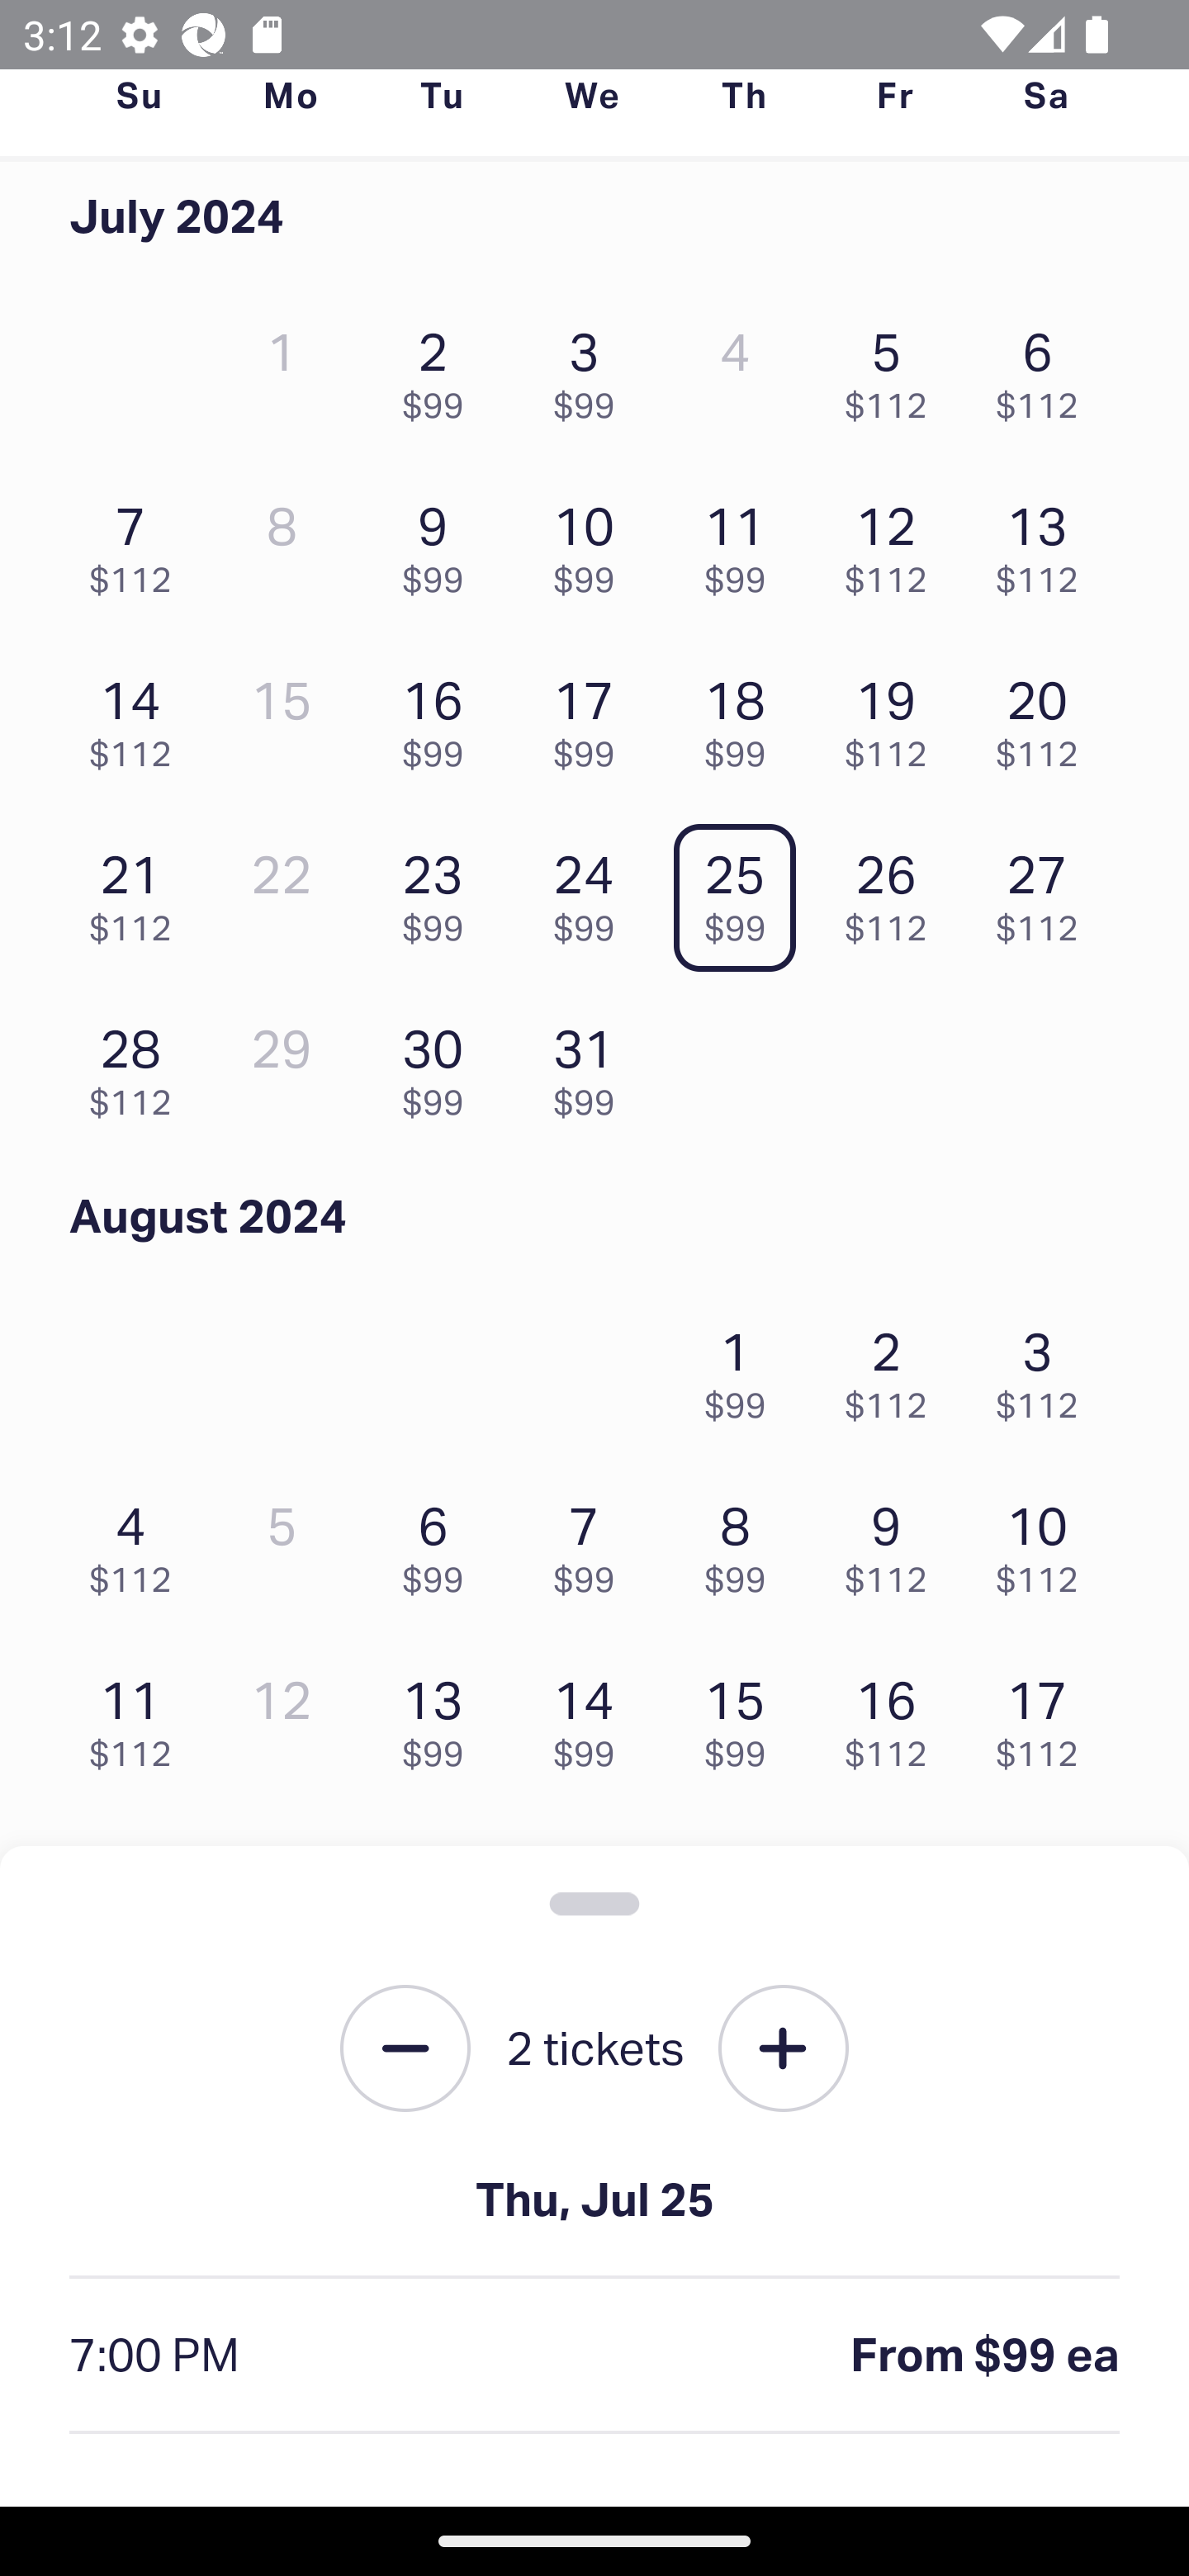 Image resolution: width=1189 pixels, height=2576 pixels. Describe the element at coordinates (743, 1541) in the screenshot. I see `8 $99` at that location.